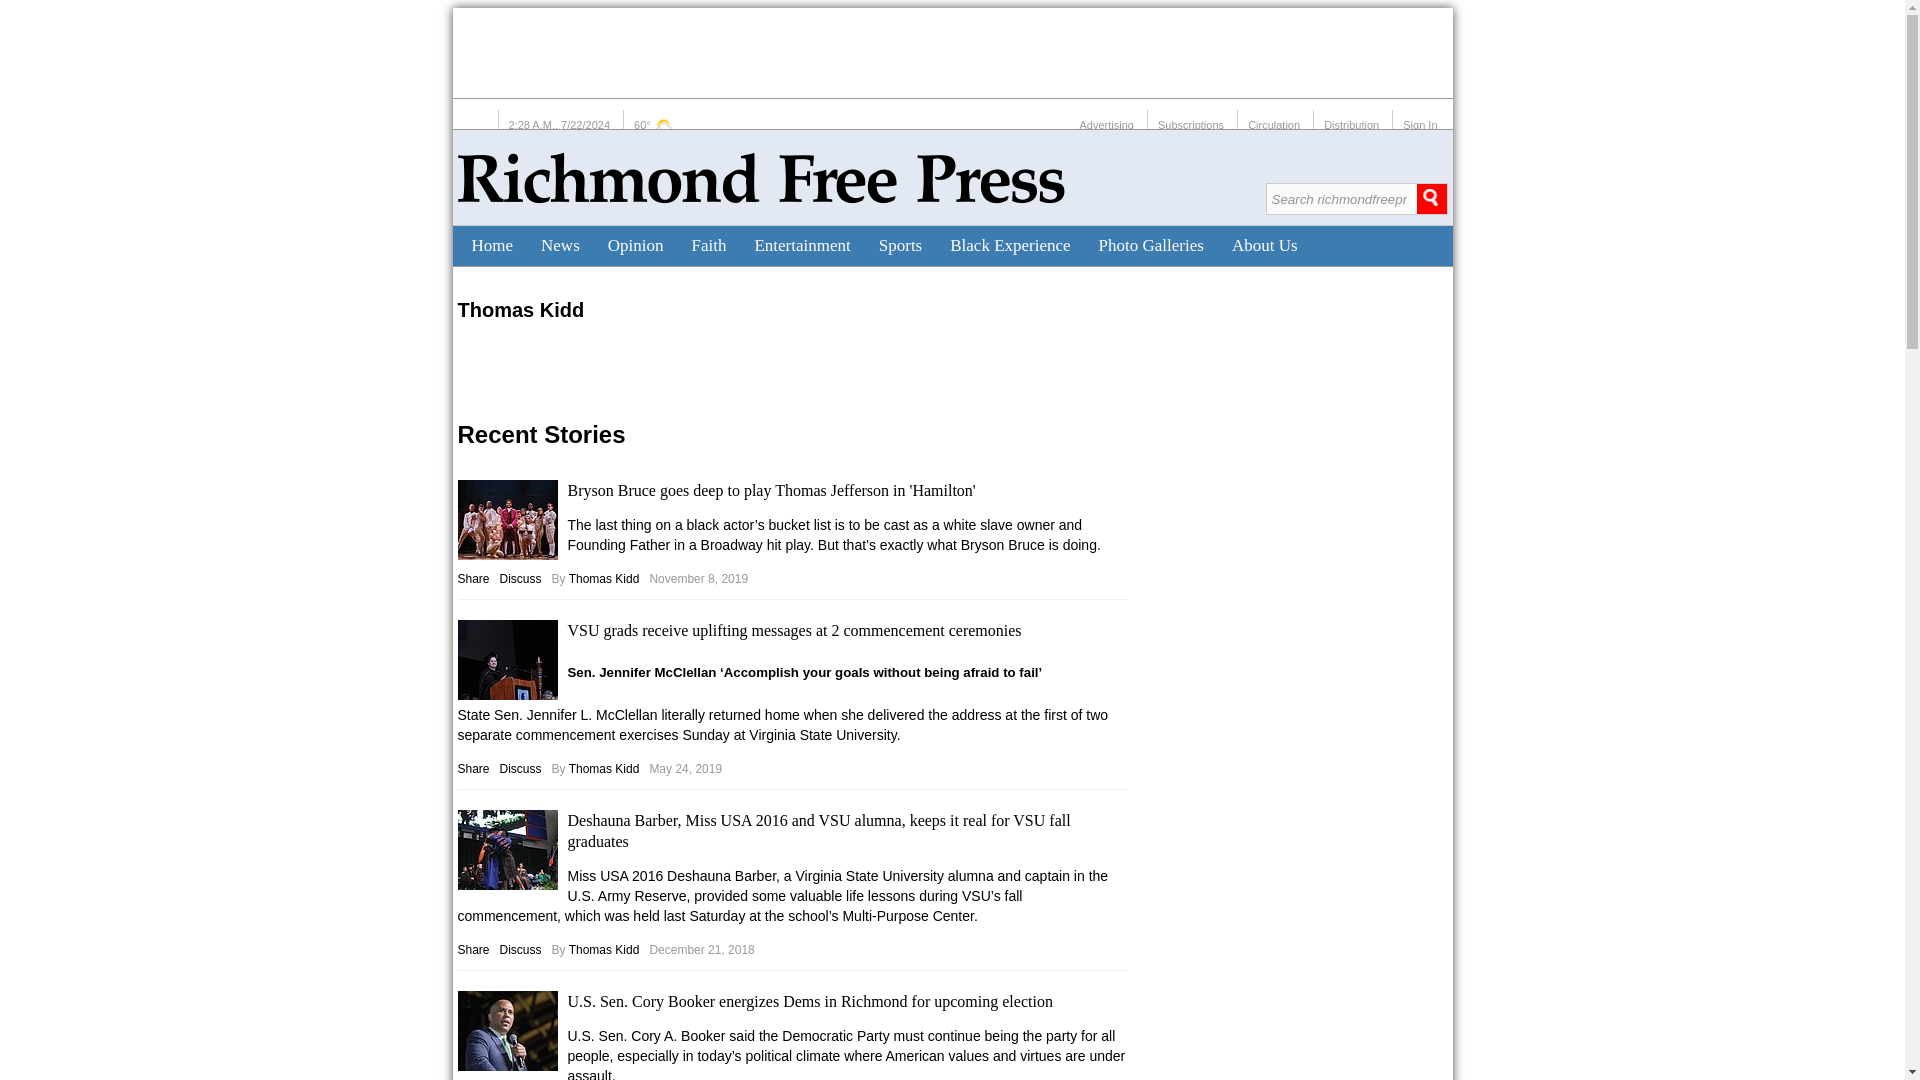 This screenshot has height=1080, width=1920. I want to click on Circulation, so click(1274, 124).